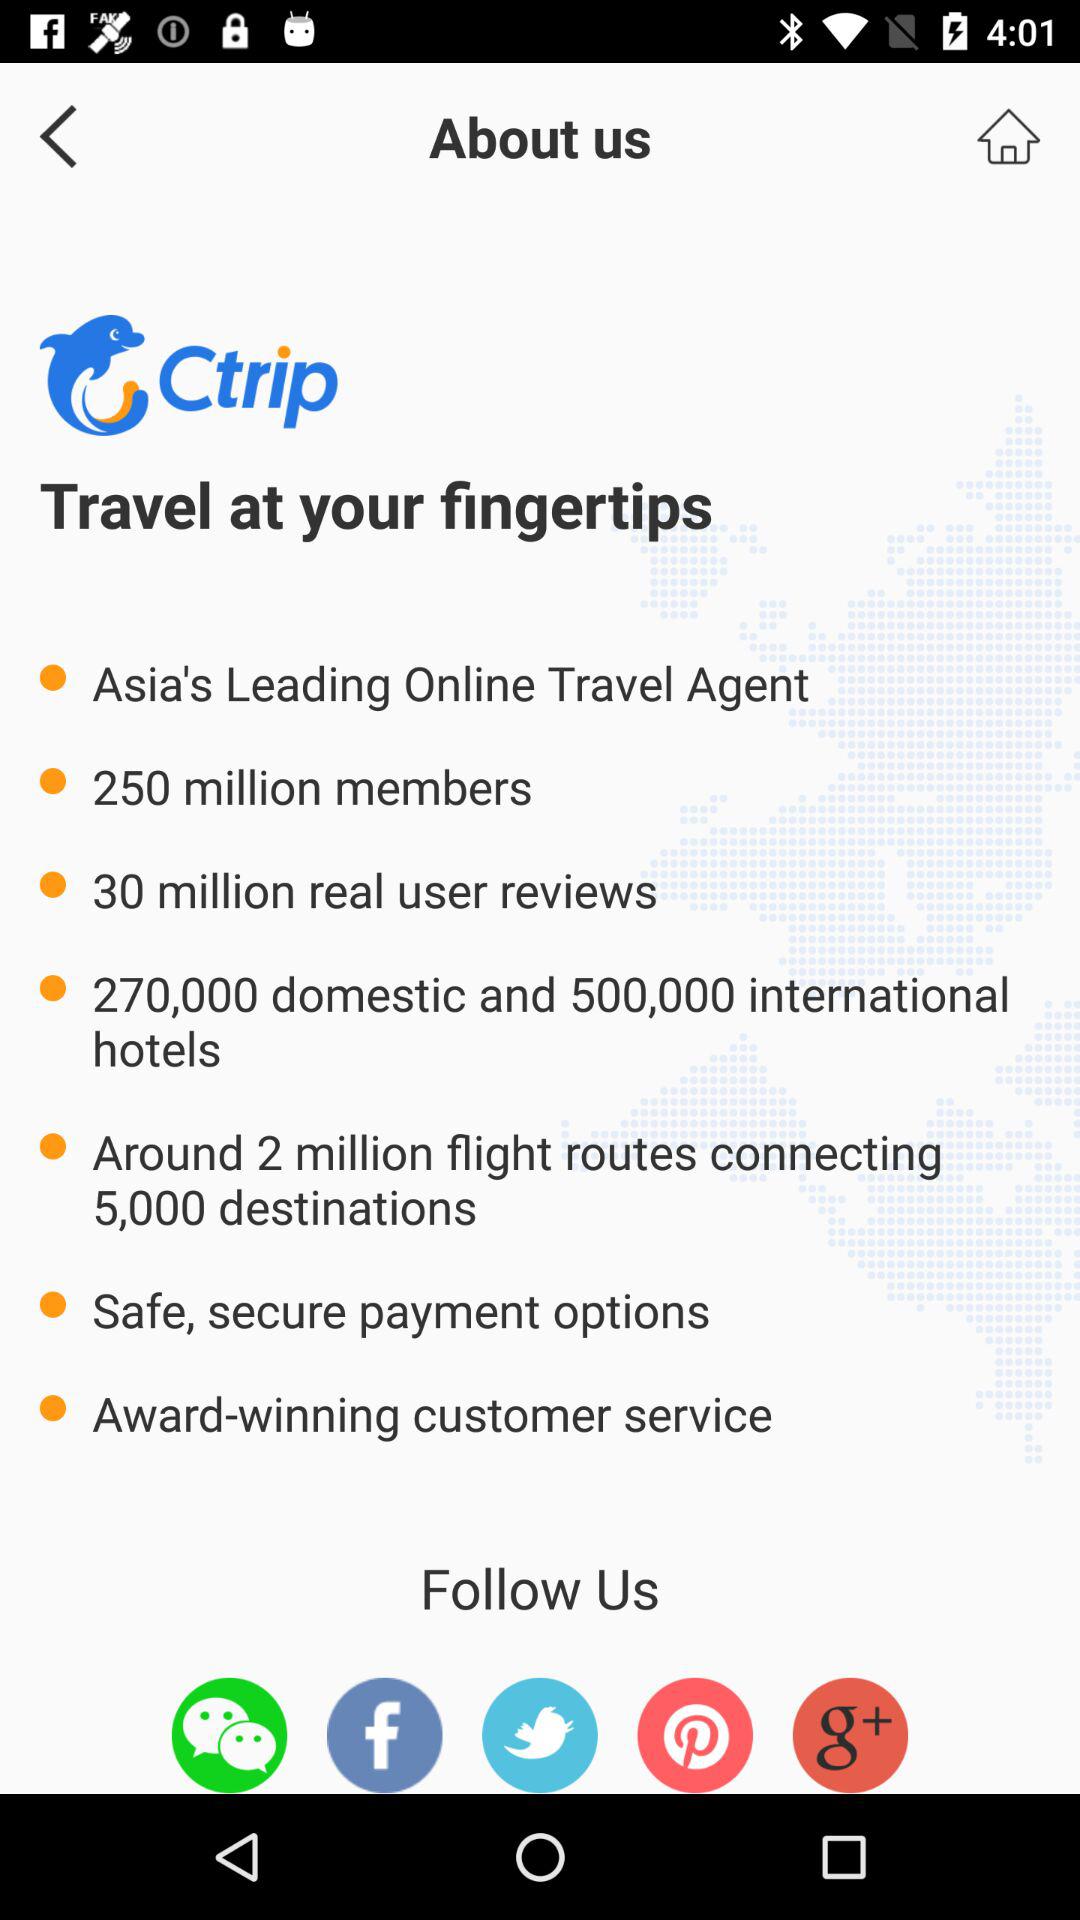  Describe the element at coordinates (229, 1735) in the screenshot. I see `follow us on whatsapp` at that location.